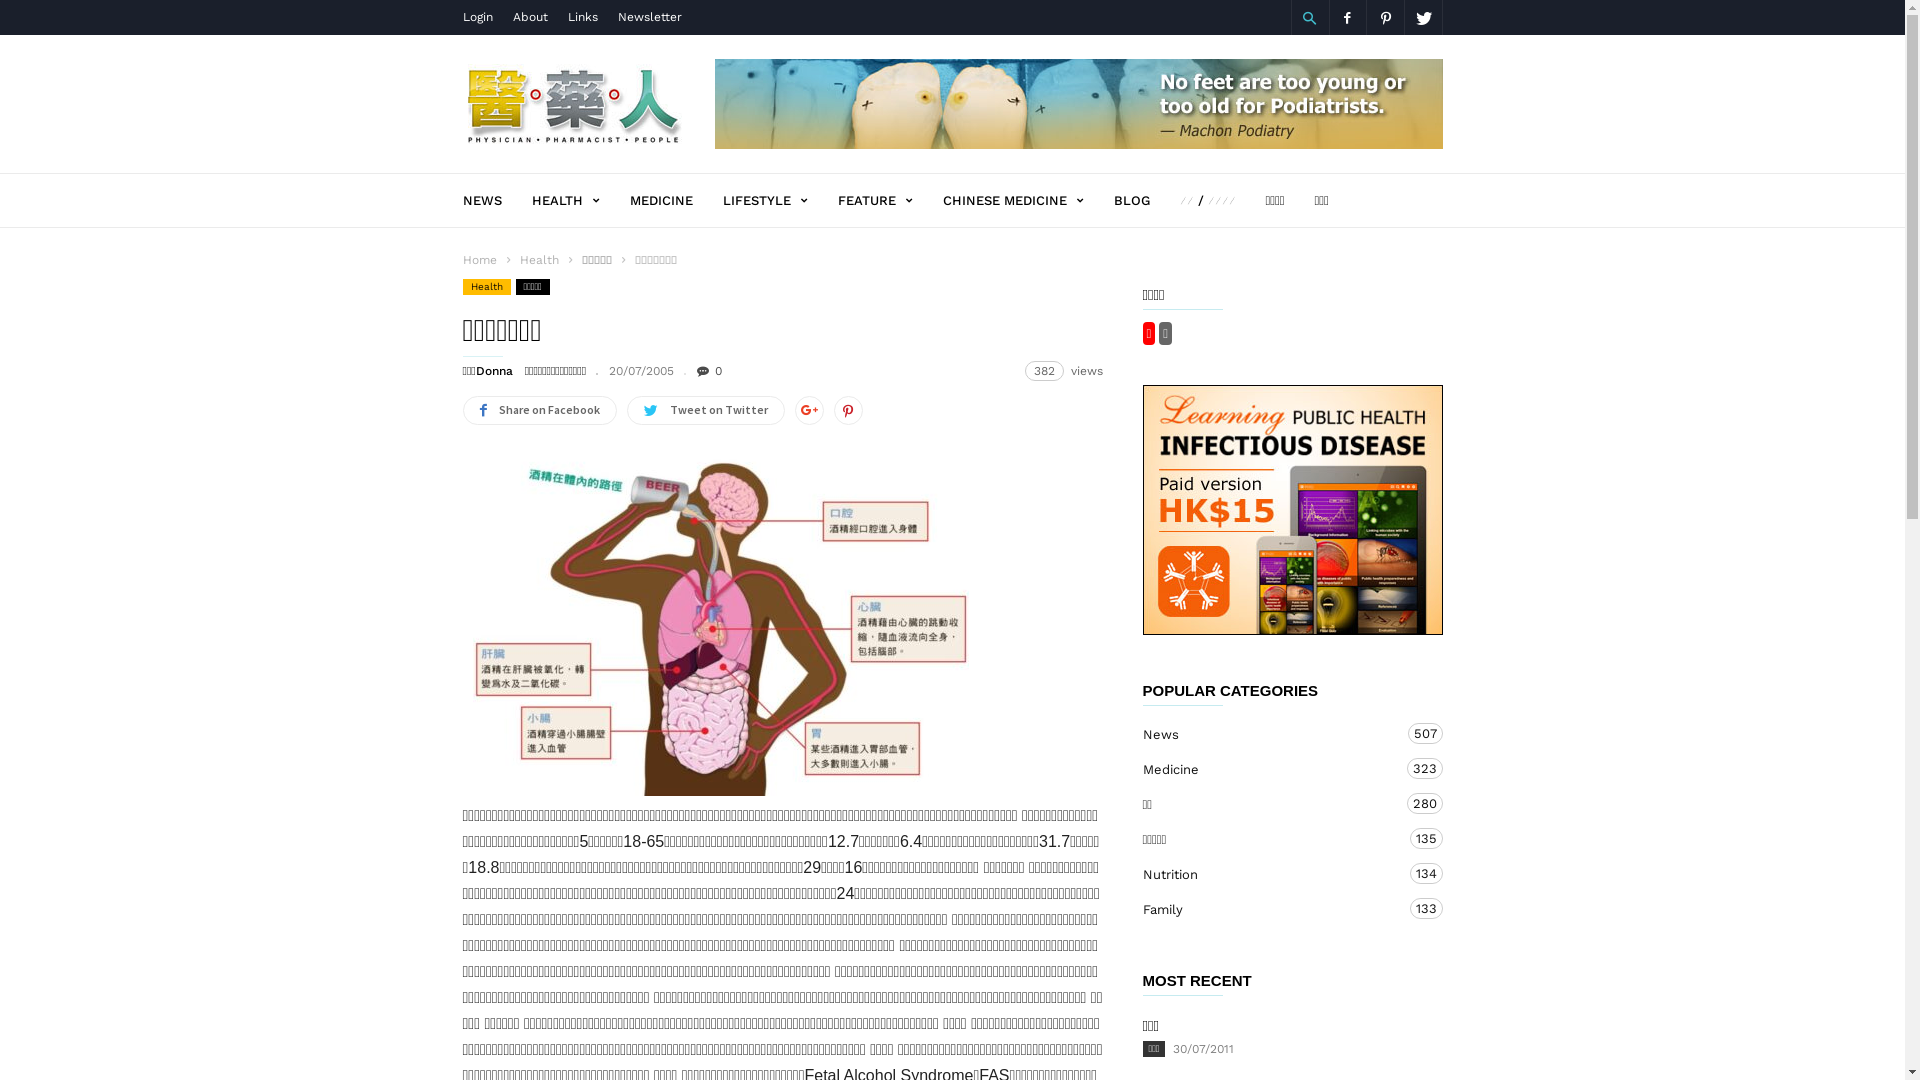 The width and height of the screenshot is (1920, 1080). Describe the element at coordinates (583, 17) in the screenshot. I see `Links` at that location.